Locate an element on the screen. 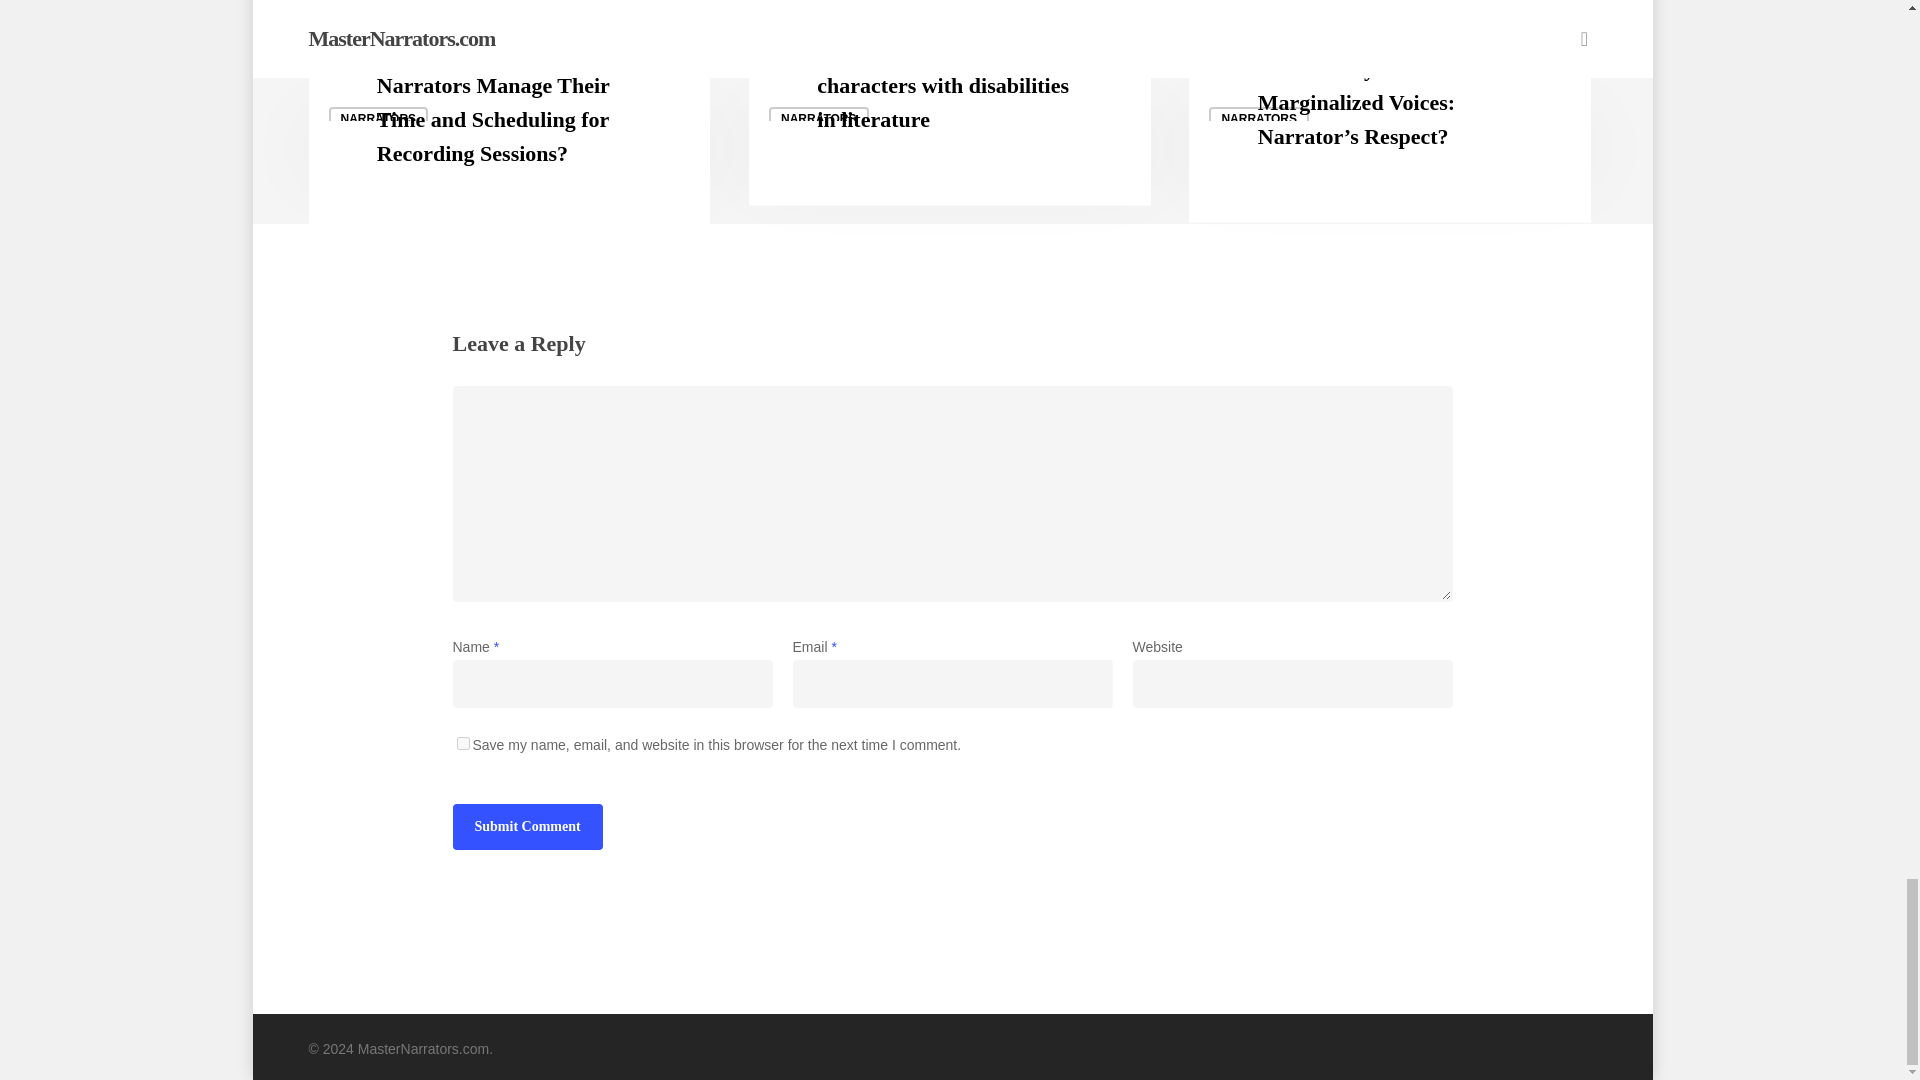 This screenshot has height=1080, width=1920. NARRATORS is located at coordinates (1259, 118).